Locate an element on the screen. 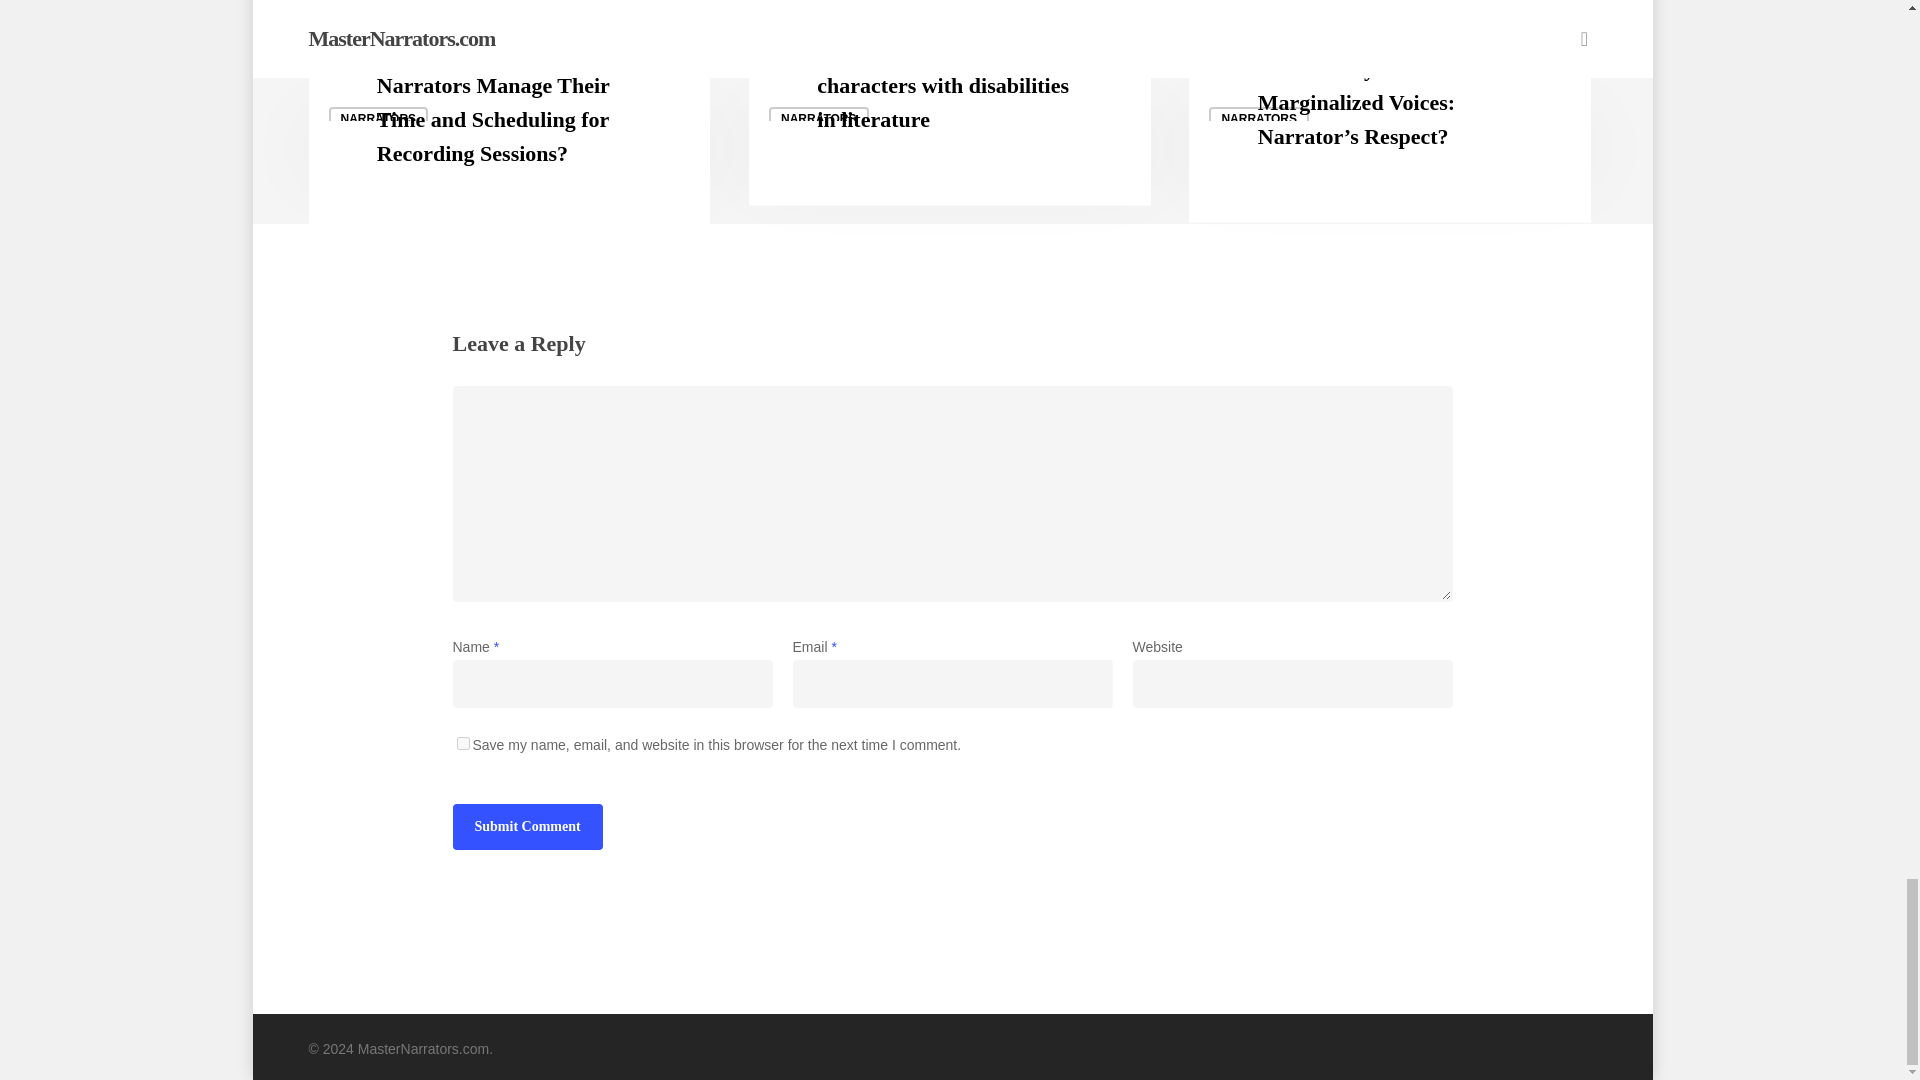 This screenshot has height=1080, width=1920. NARRATORS is located at coordinates (1259, 118).